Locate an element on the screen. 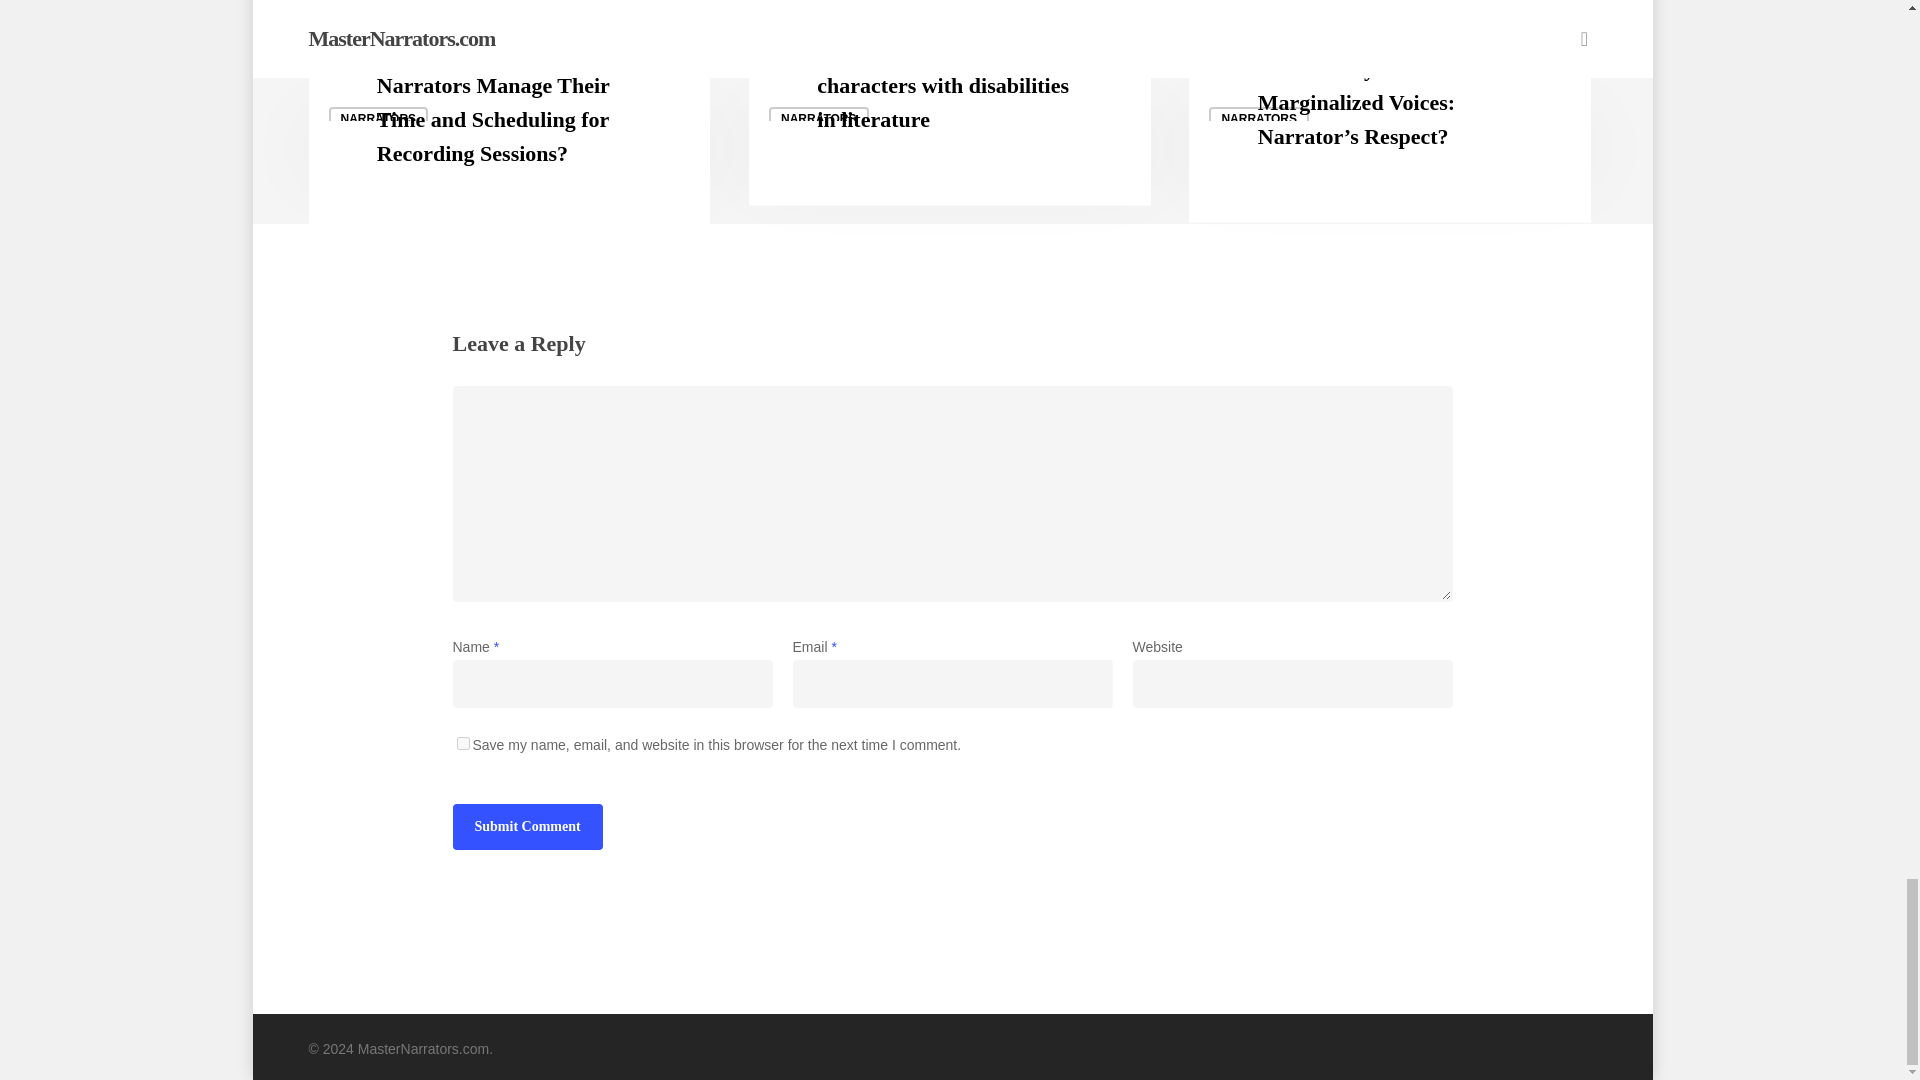 This screenshot has height=1080, width=1920. NARRATORS is located at coordinates (1259, 118).